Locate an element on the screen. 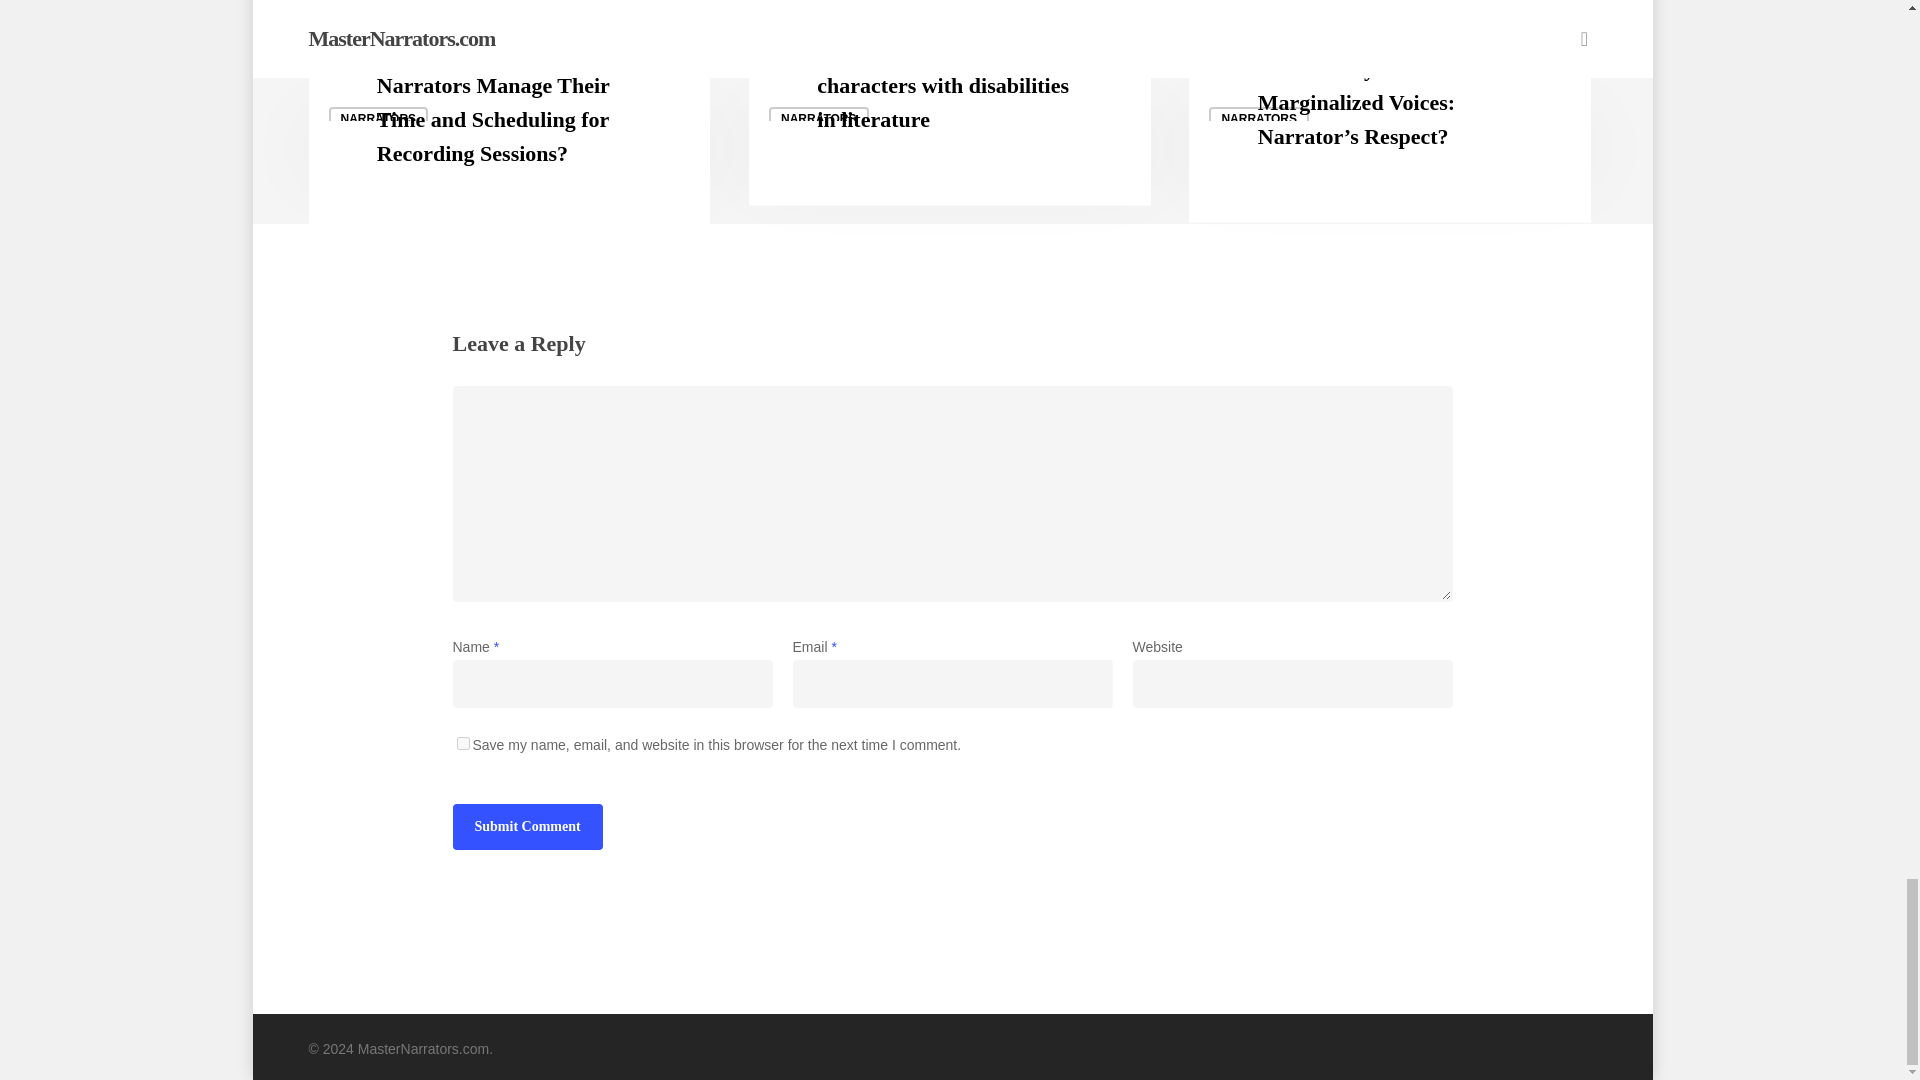 This screenshot has height=1080, width=1920. NARRATORS is located at coordinates (1259, 118).